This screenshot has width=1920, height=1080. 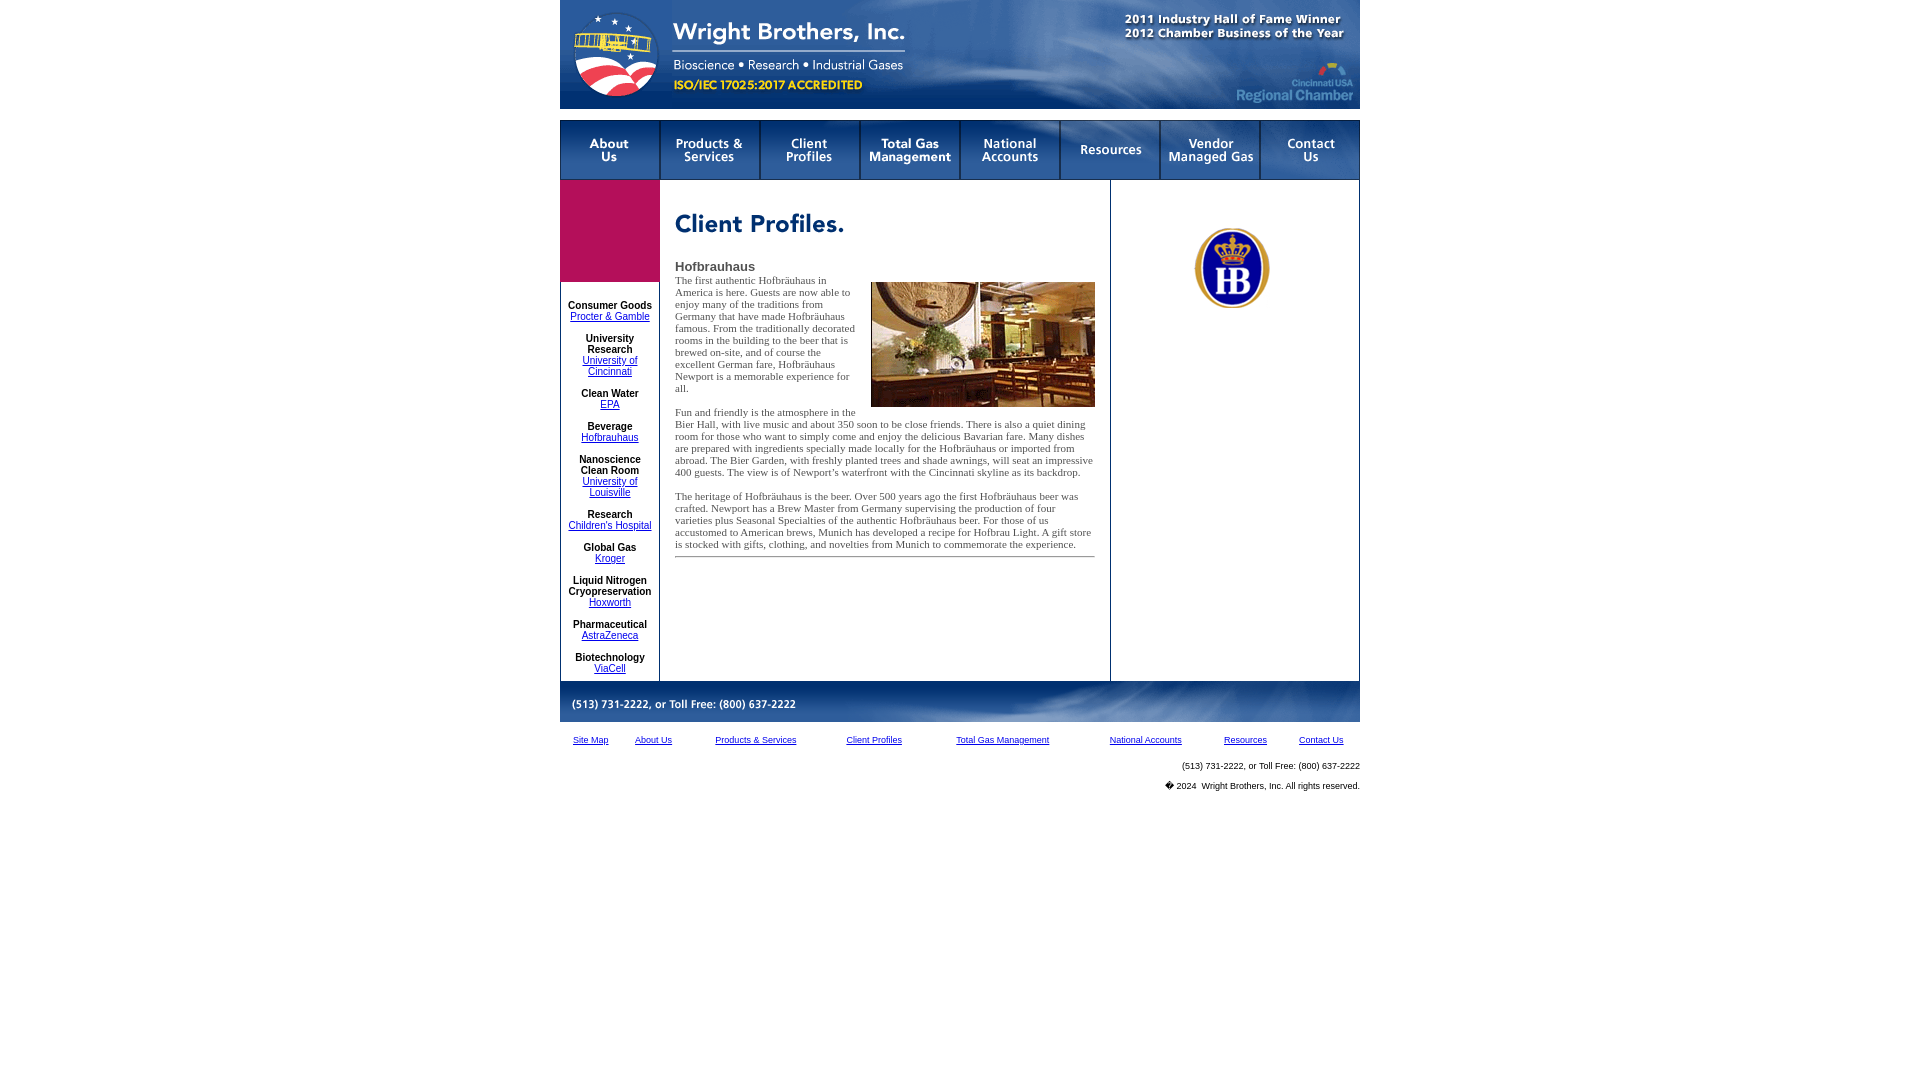 What do you see at coordinates (1322, 740) in the screenshot?
I see `Contact Us` at bounding box center [1322, 740].